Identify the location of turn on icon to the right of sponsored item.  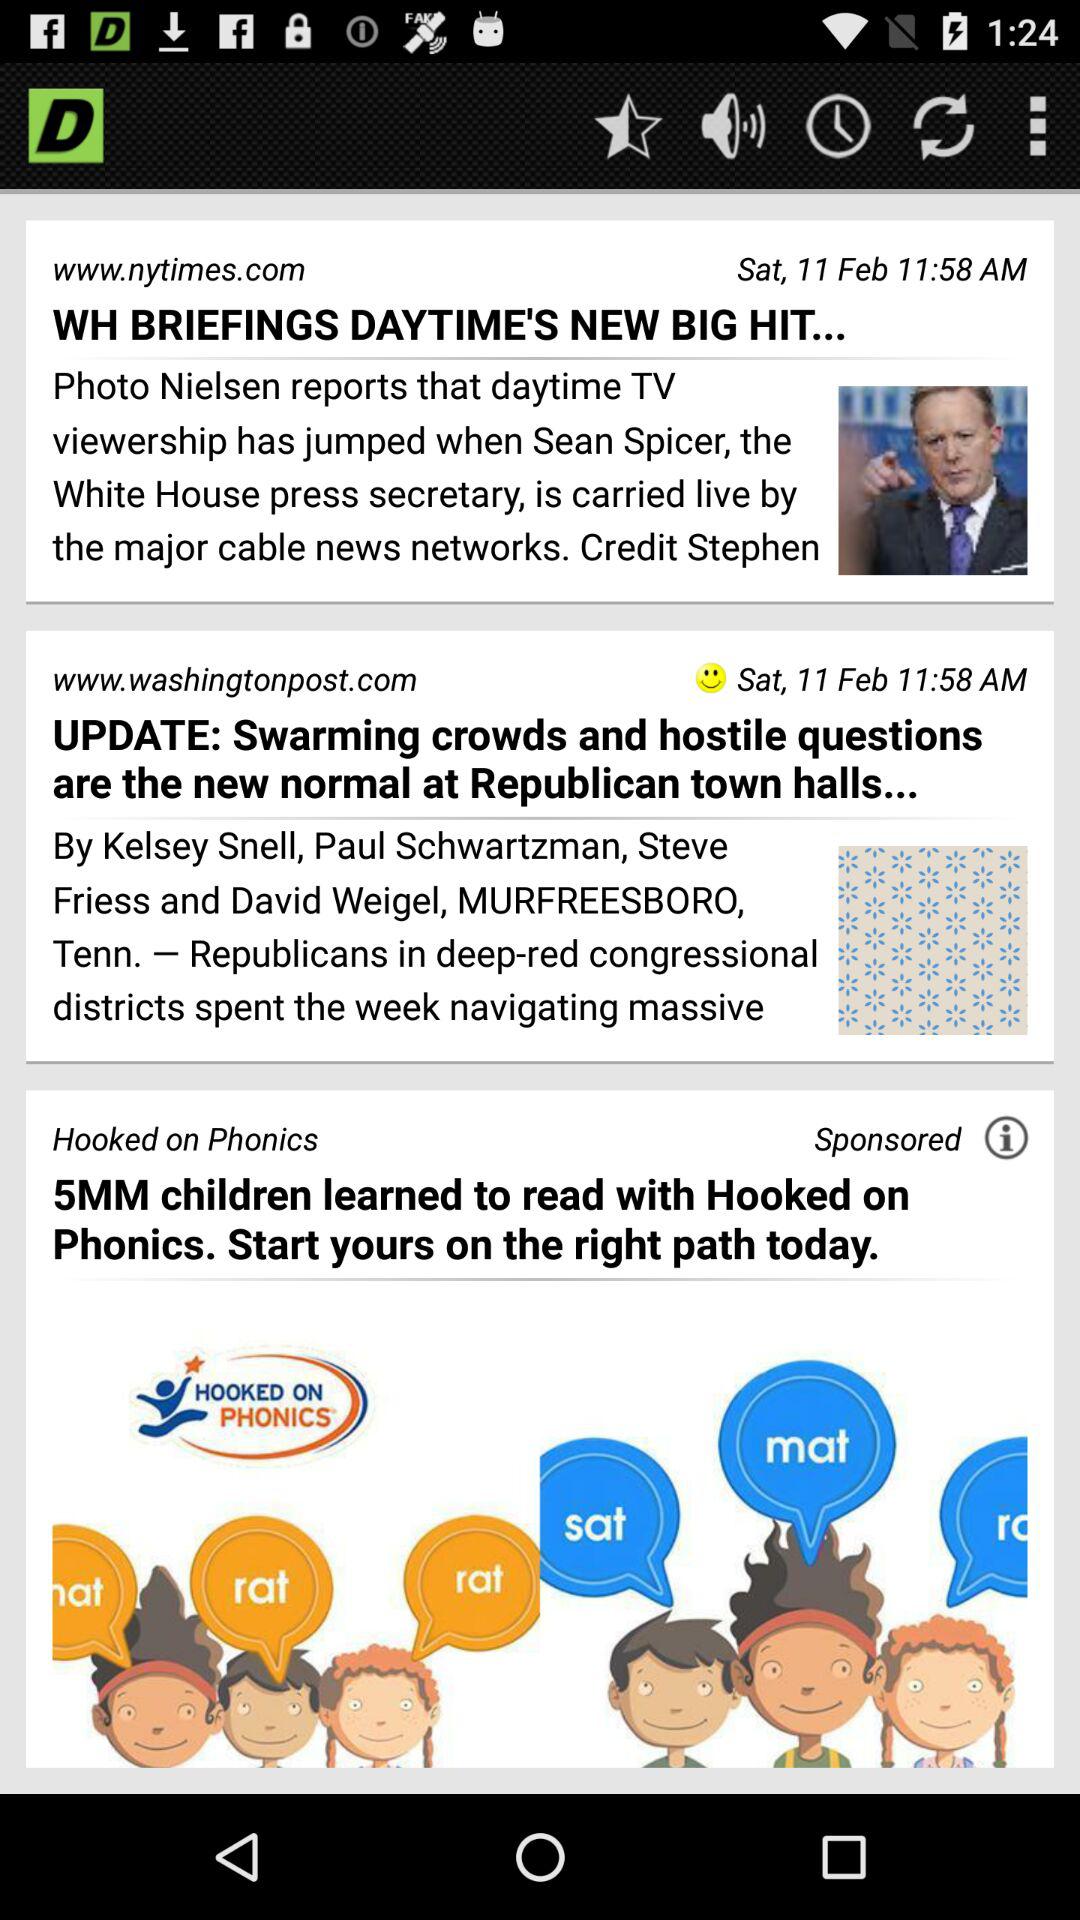
(1006, 1137).